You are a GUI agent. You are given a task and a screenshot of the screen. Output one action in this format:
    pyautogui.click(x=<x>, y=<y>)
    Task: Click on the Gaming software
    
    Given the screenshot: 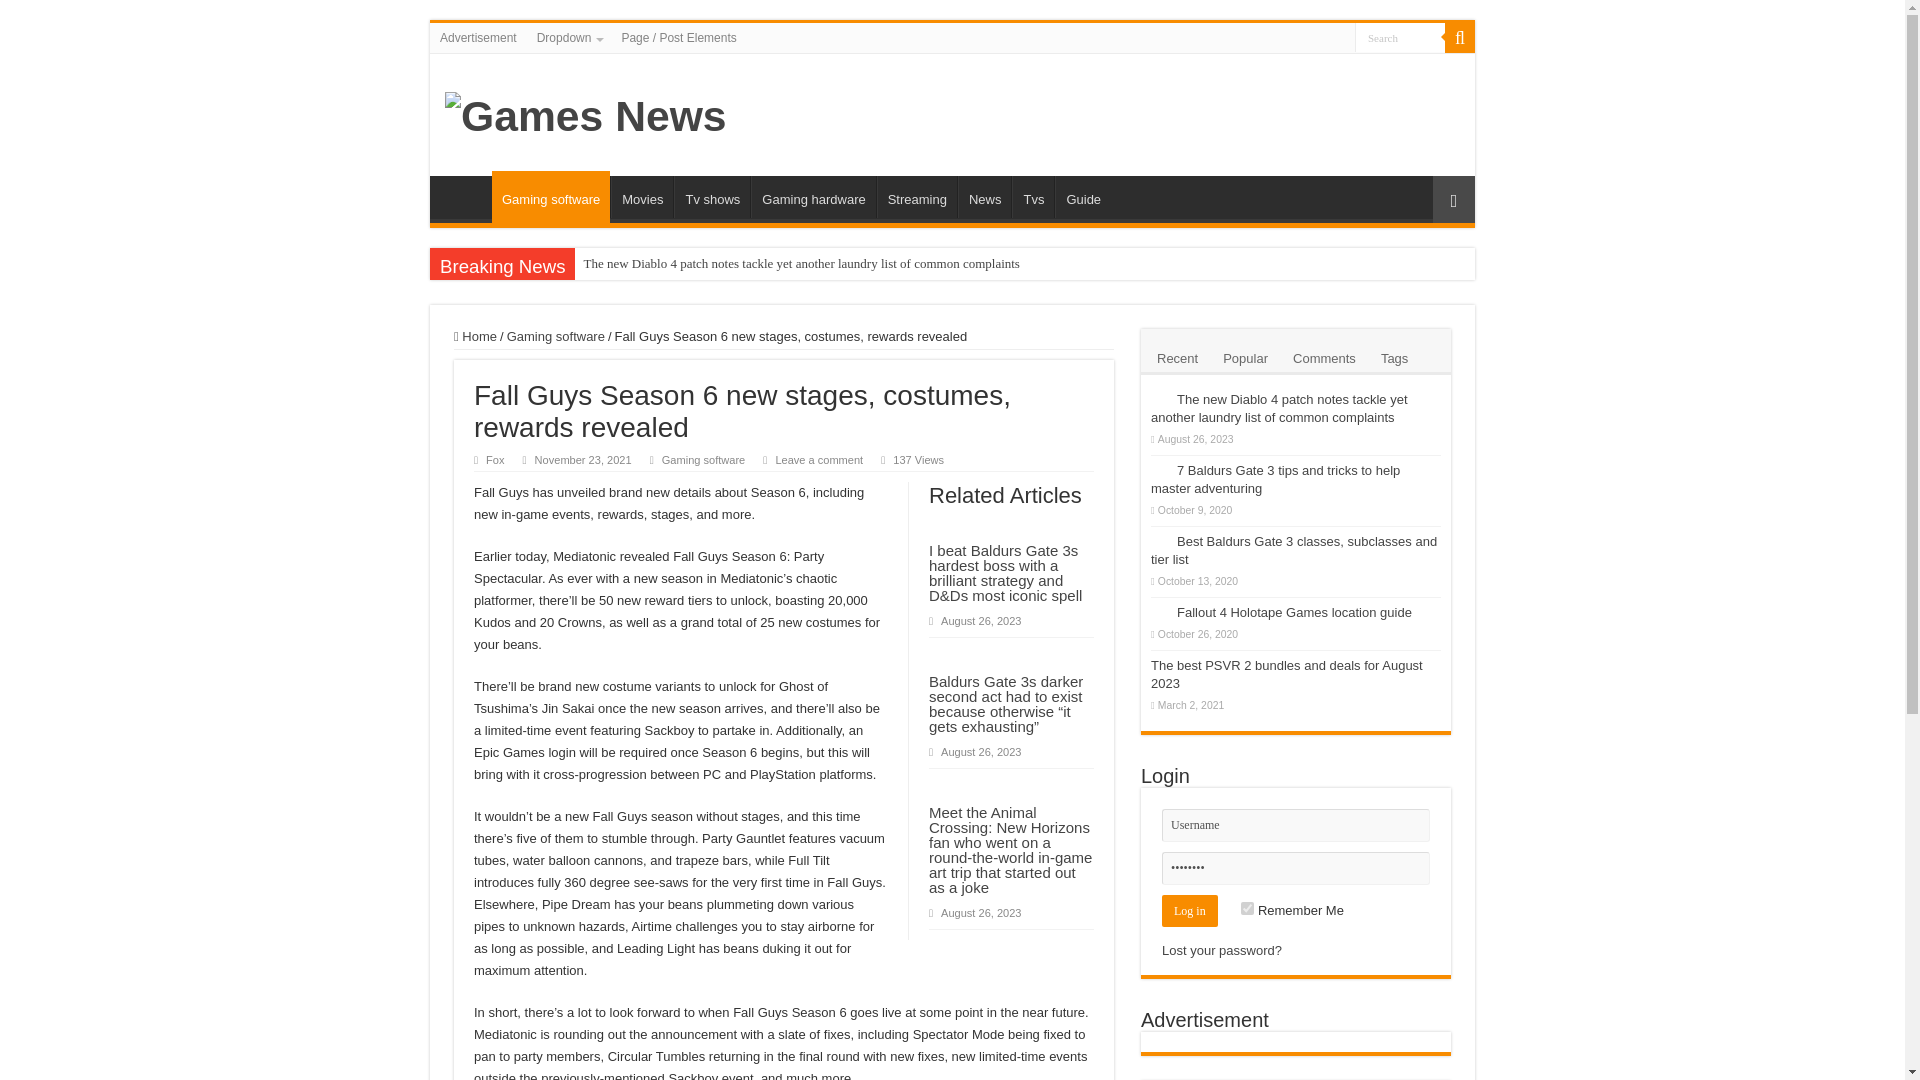 What is the action you would take?
    pyautogui.click(x=555, y=336)
    